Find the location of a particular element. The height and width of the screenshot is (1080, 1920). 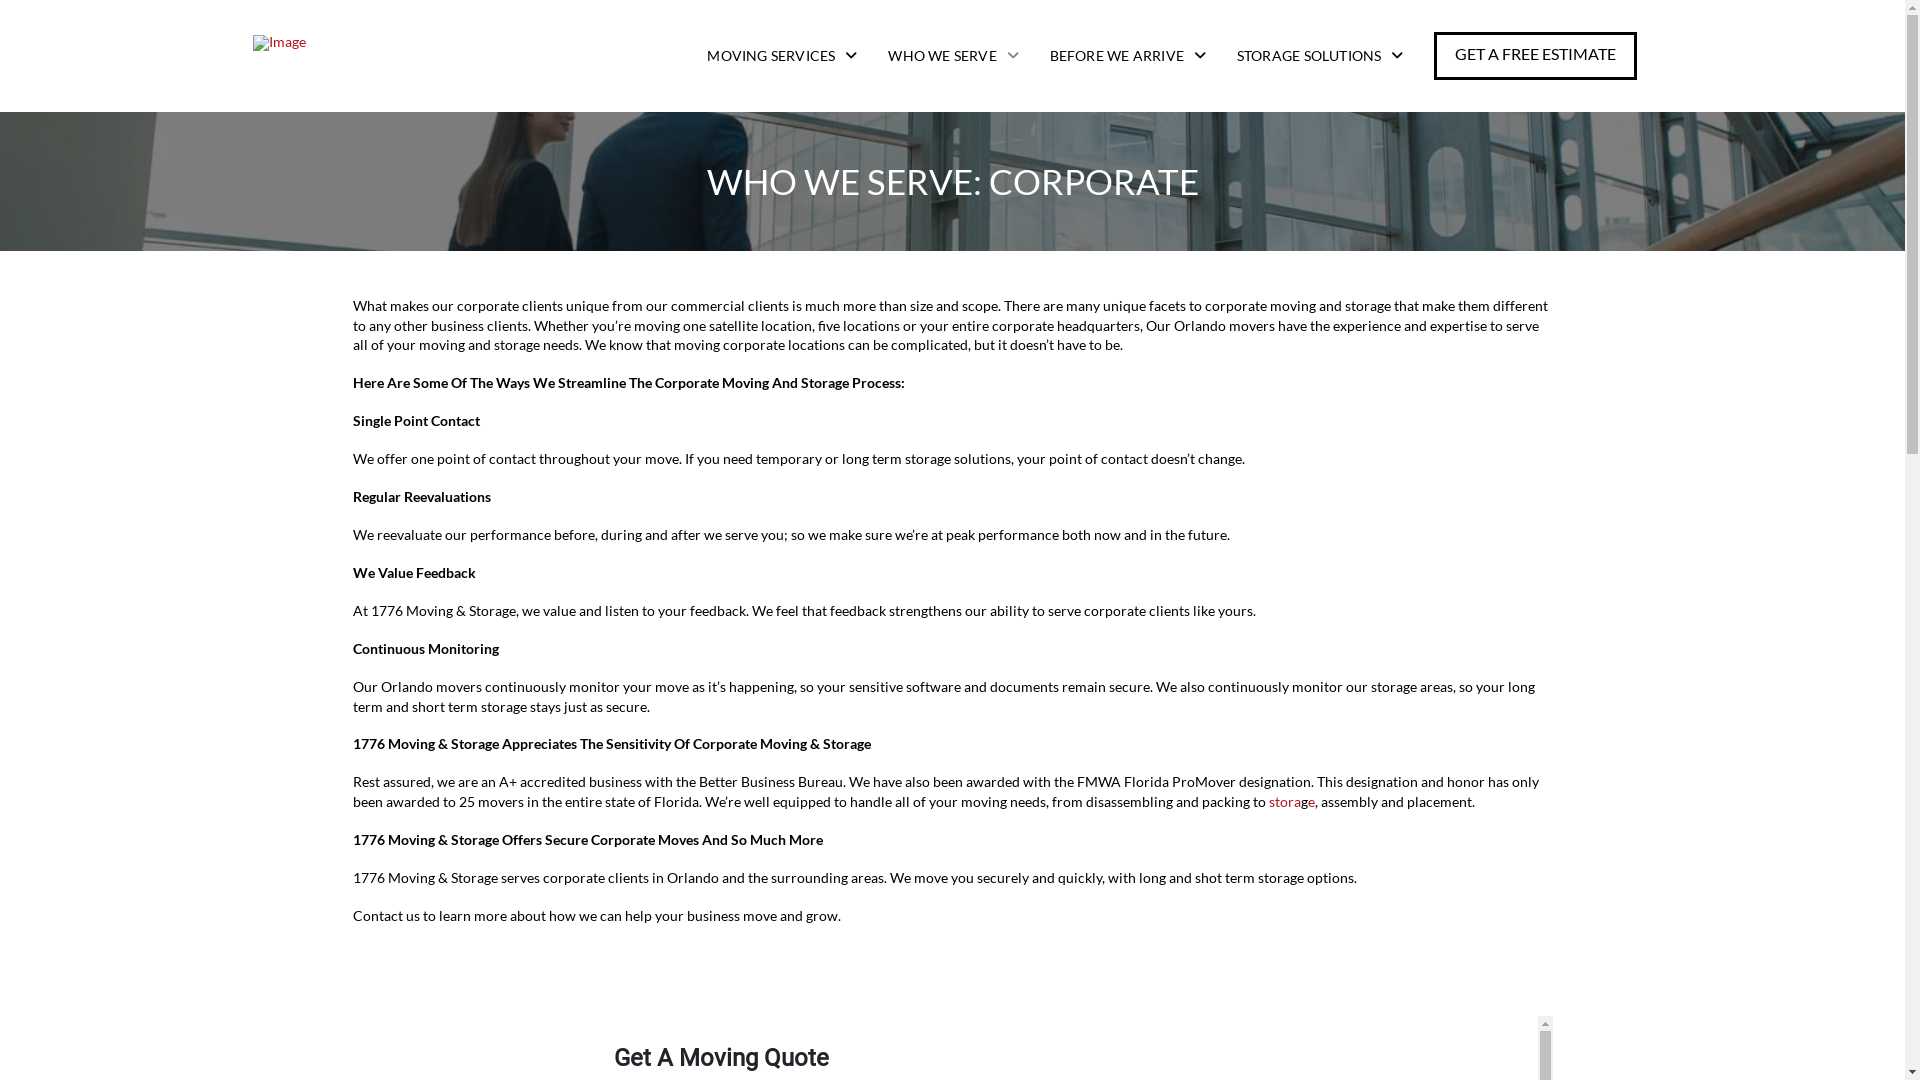

WHO WE SERVE is located at coordinates (954, 56).